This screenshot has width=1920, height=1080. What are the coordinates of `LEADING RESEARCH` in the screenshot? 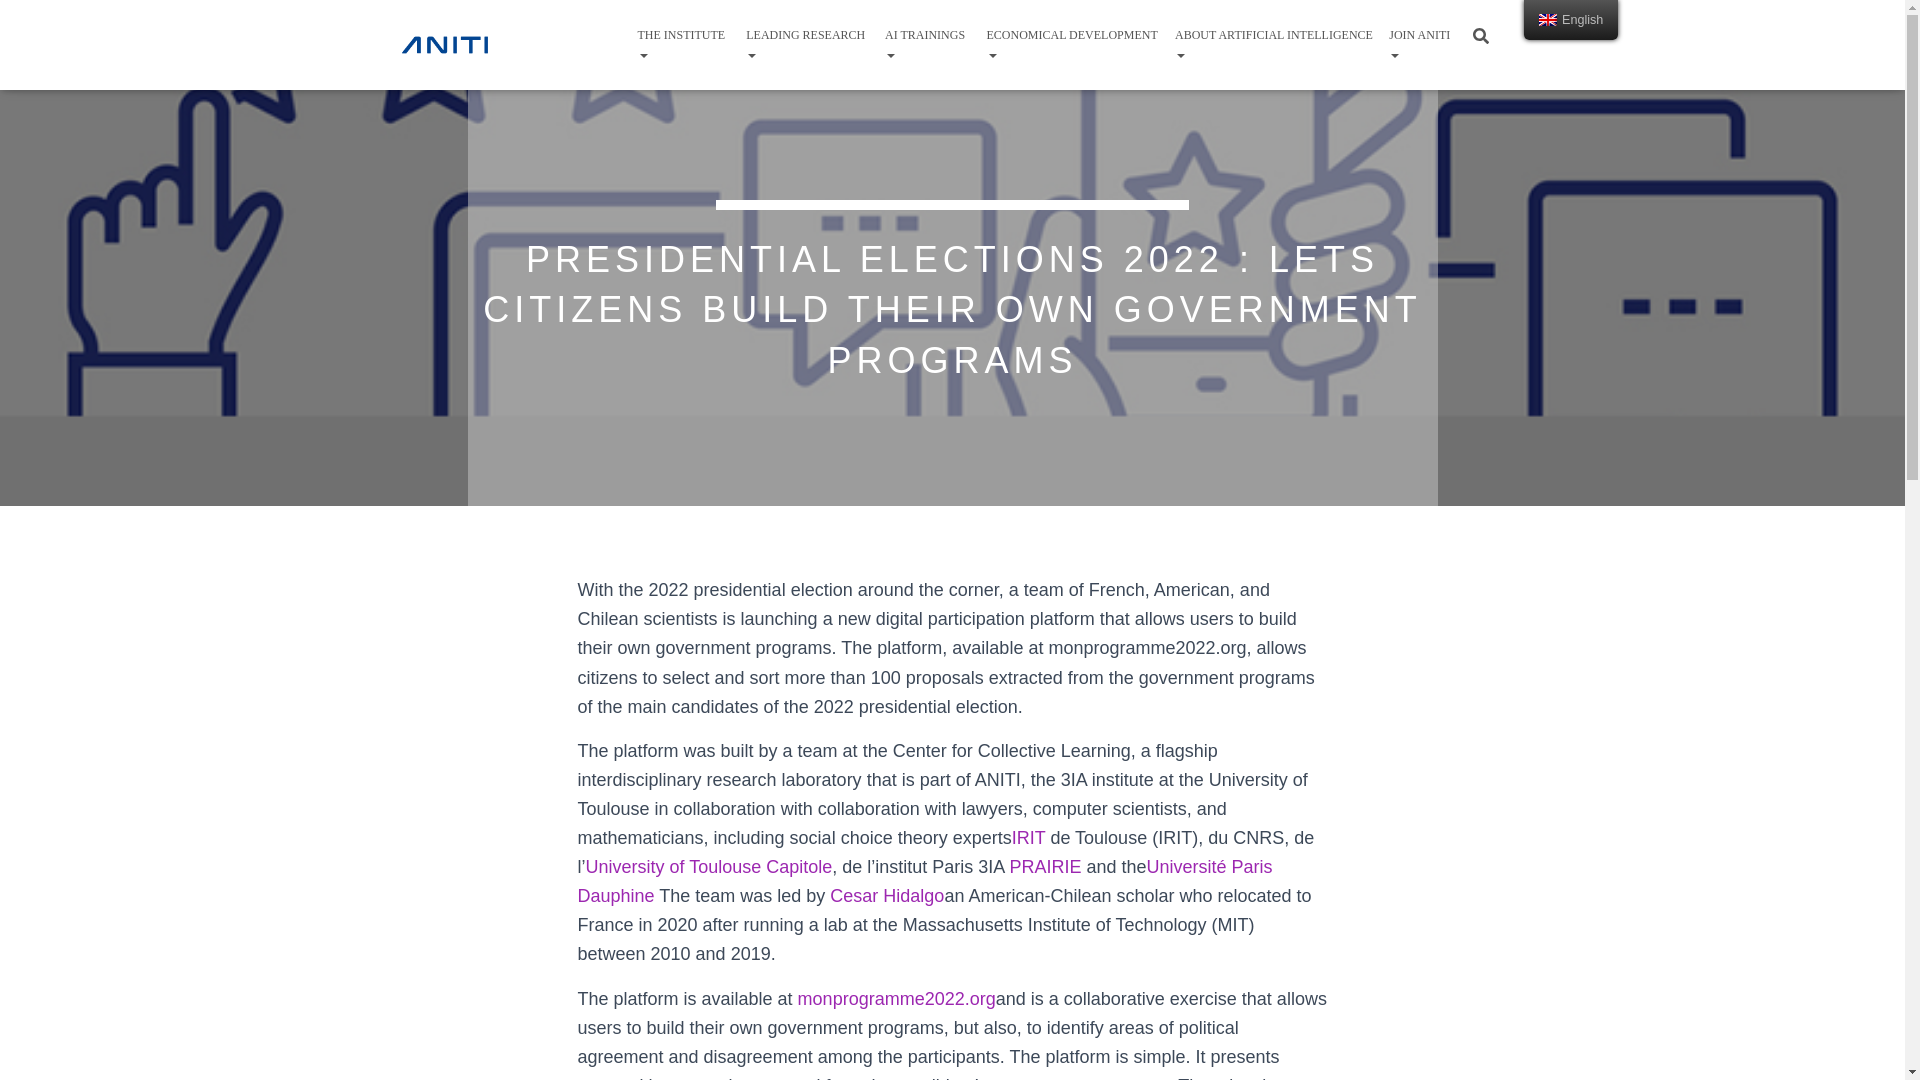 It's located at (810, 44).